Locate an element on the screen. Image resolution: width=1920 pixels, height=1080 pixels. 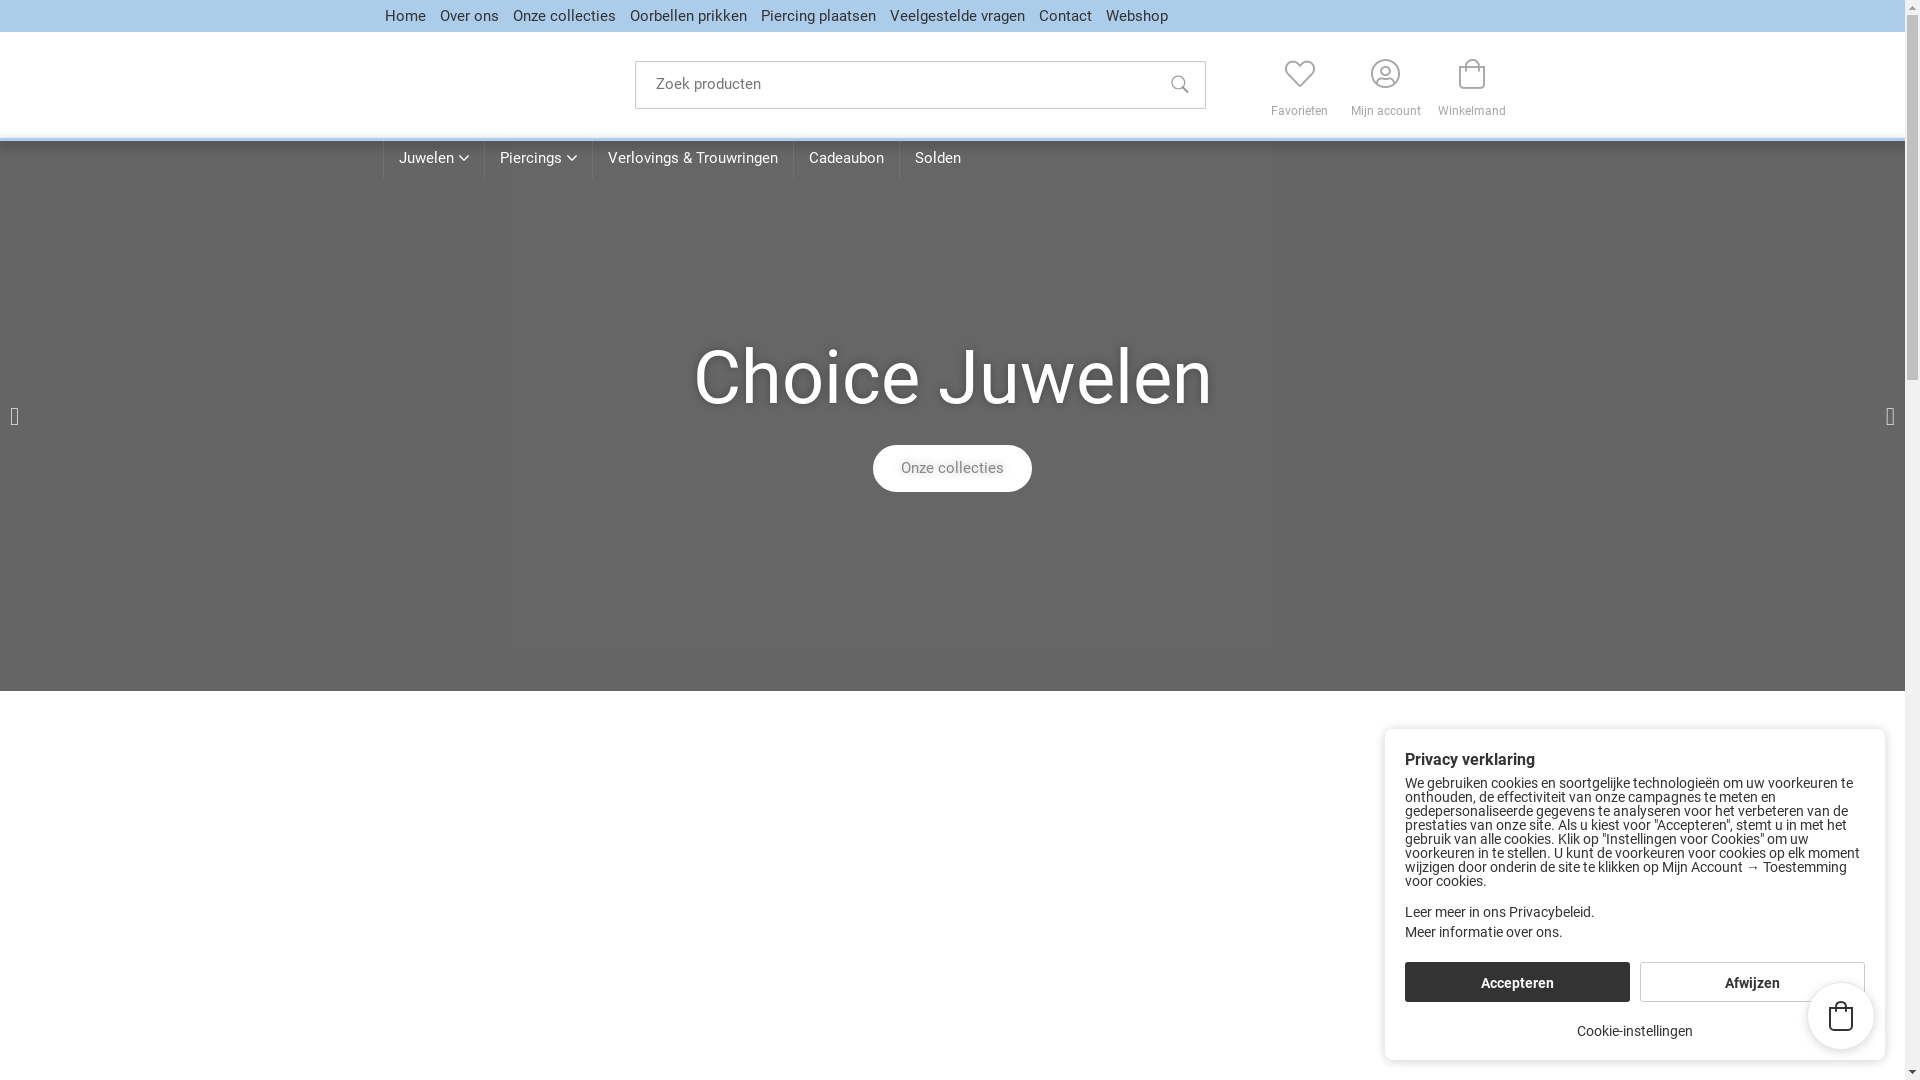
Onze collecties is located at coordinates (564, 16).